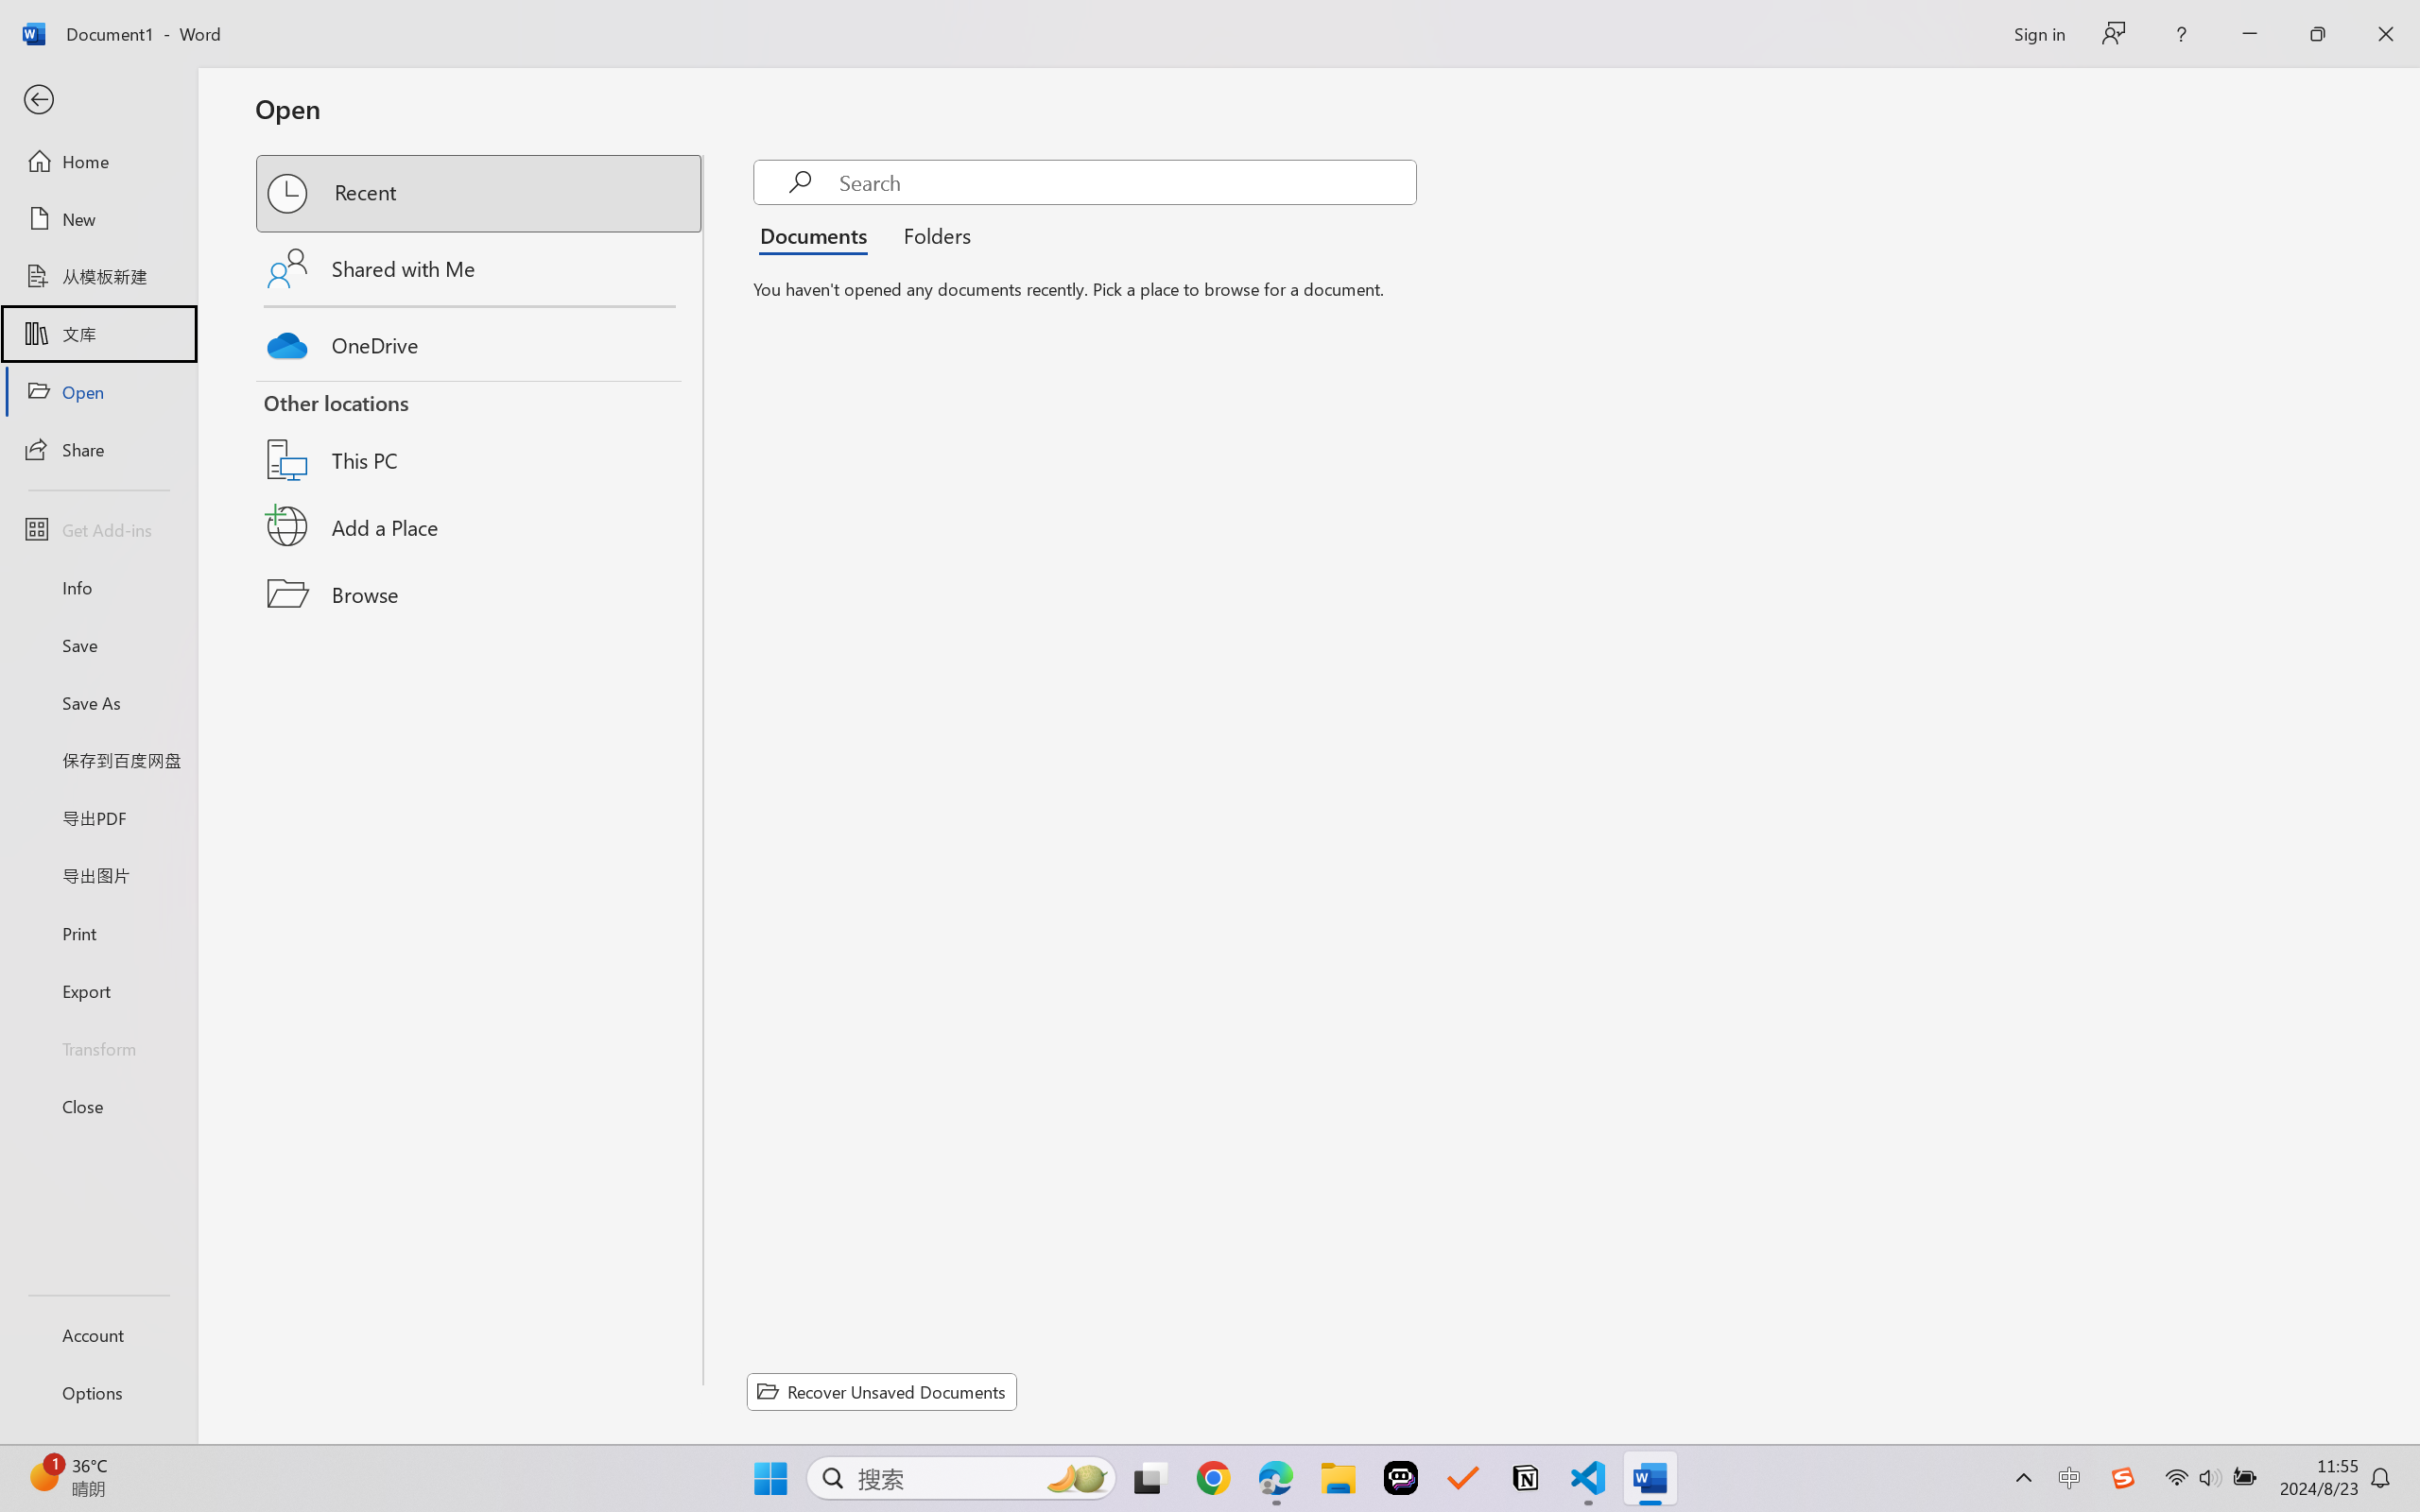  I want to click on Sign in, so click(2038, 33).